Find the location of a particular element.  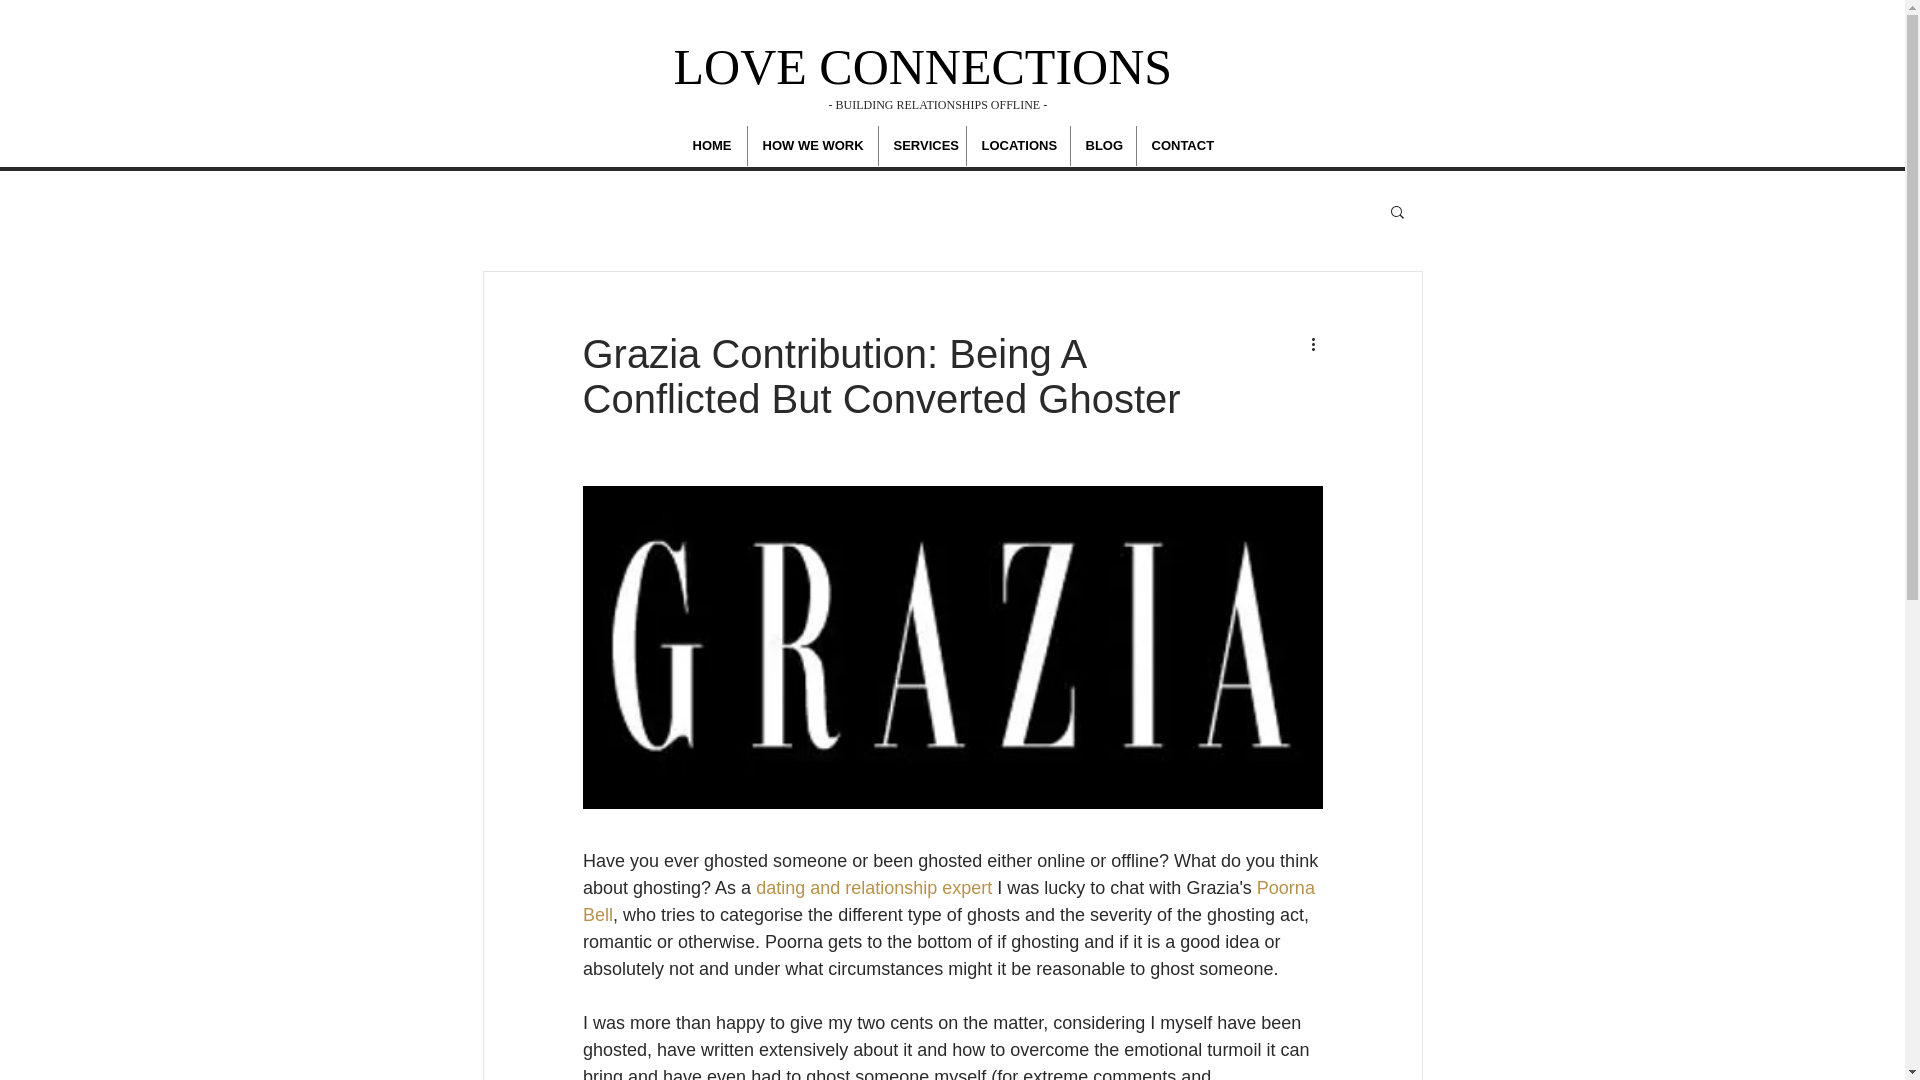

Poorna Bell is located at coordinates (950, 901).